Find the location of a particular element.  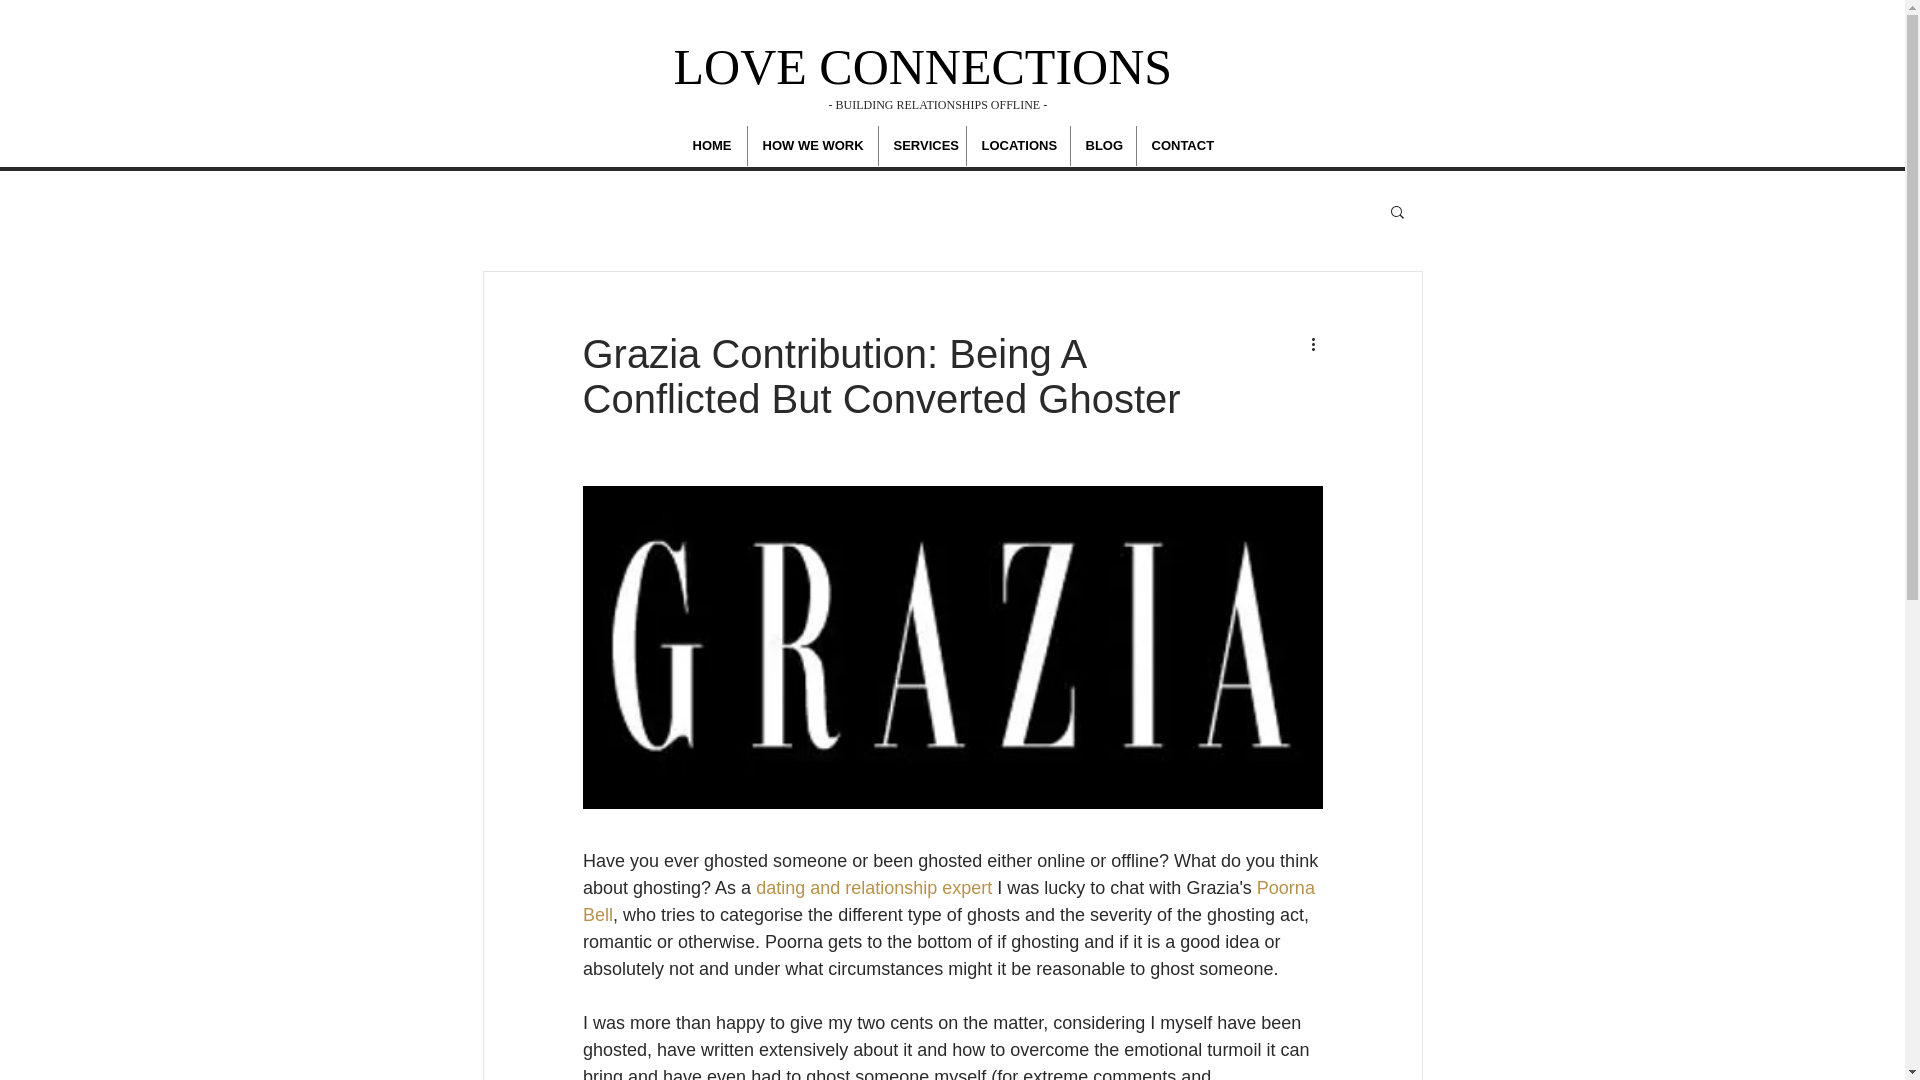

Poorna Bell is located at coordinates (950, 901).